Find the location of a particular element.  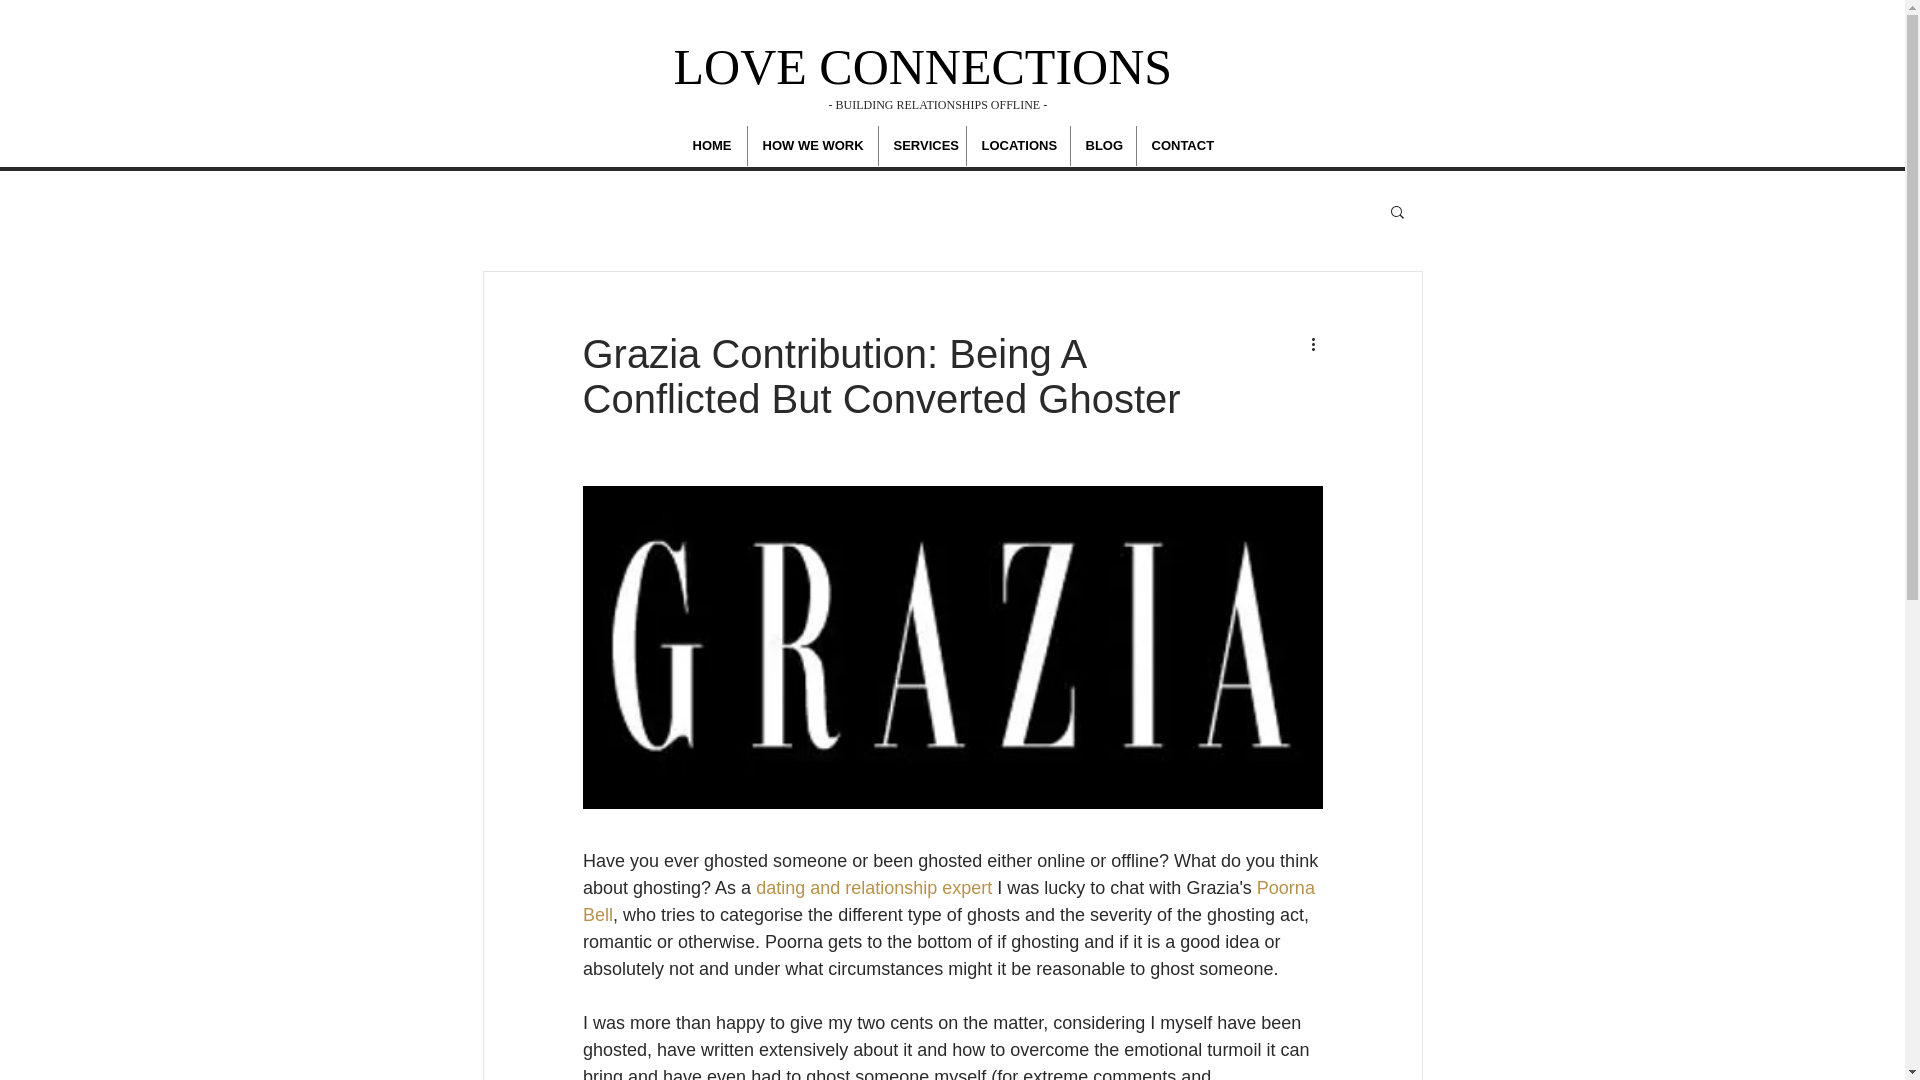

Poorna Bell is located at coordinates (950, 901).